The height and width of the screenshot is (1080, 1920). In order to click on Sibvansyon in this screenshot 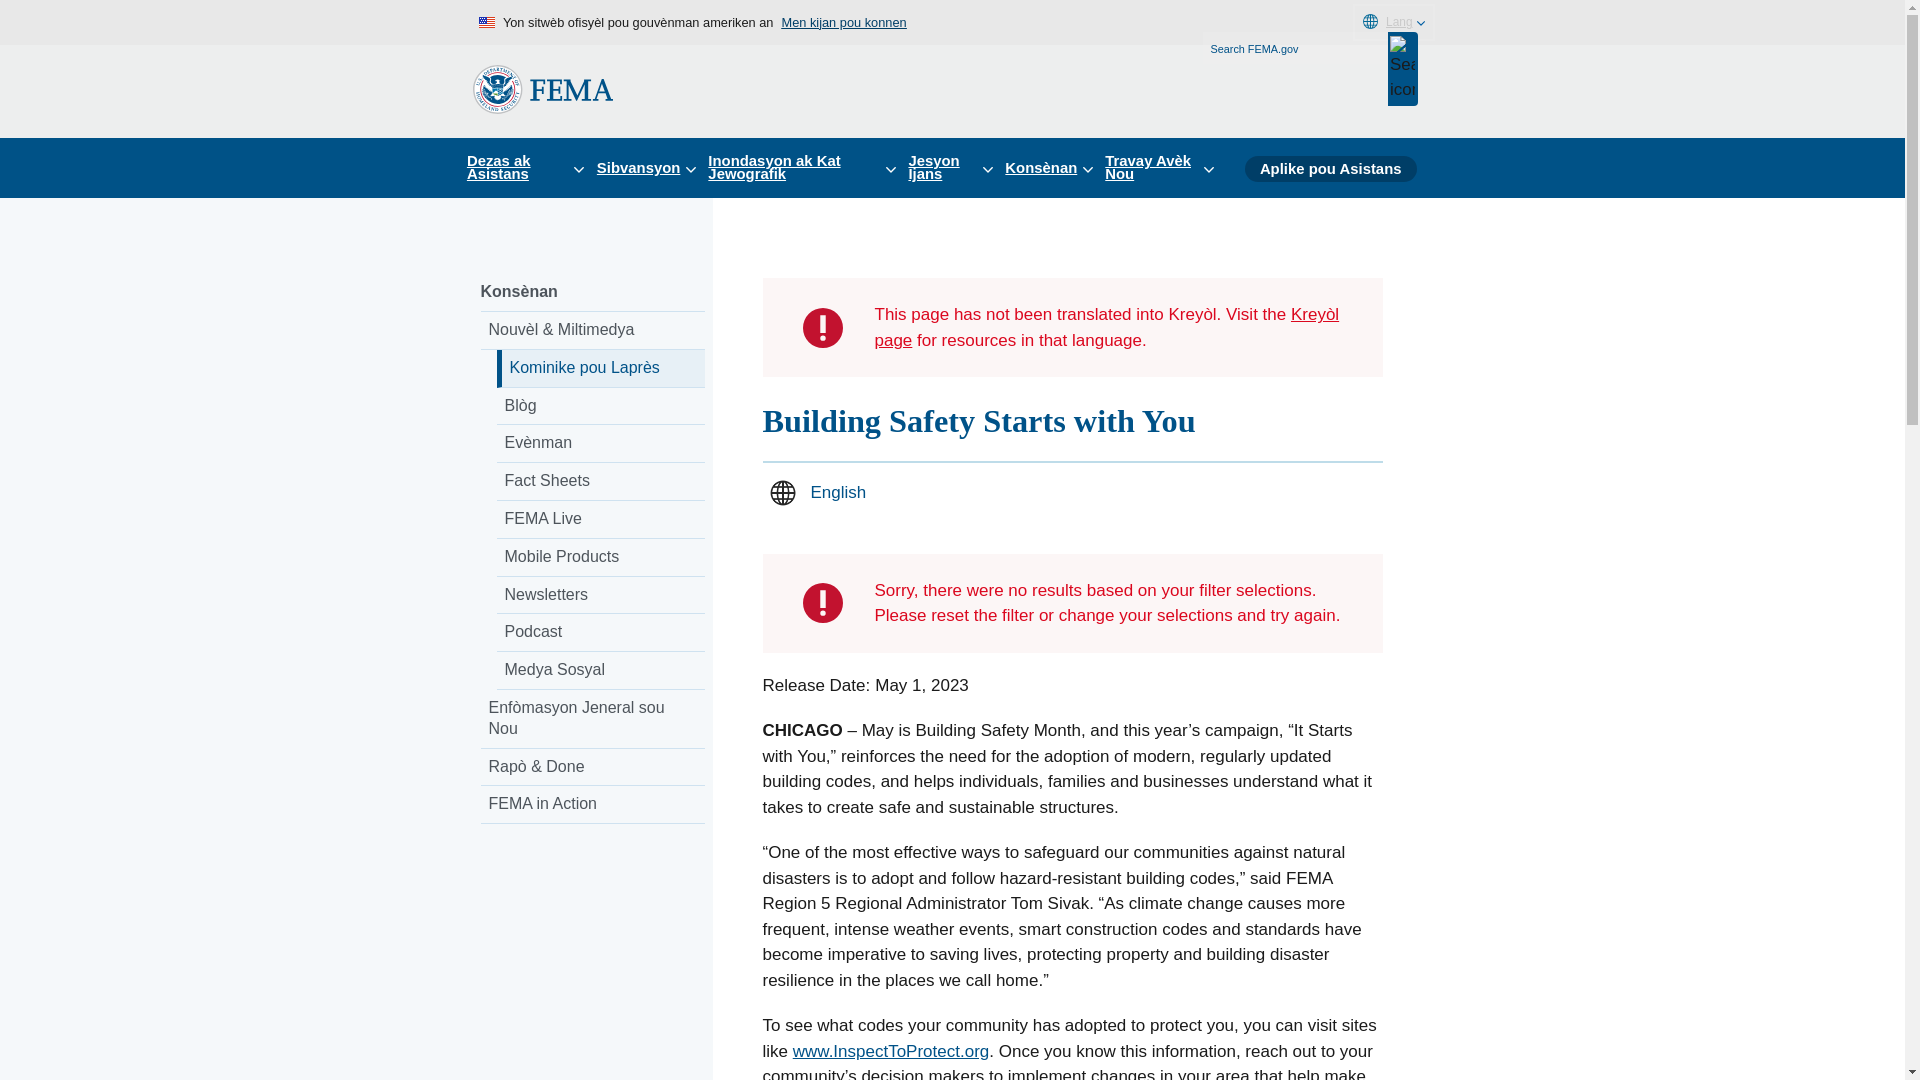, I will do `click(652, 168)`.